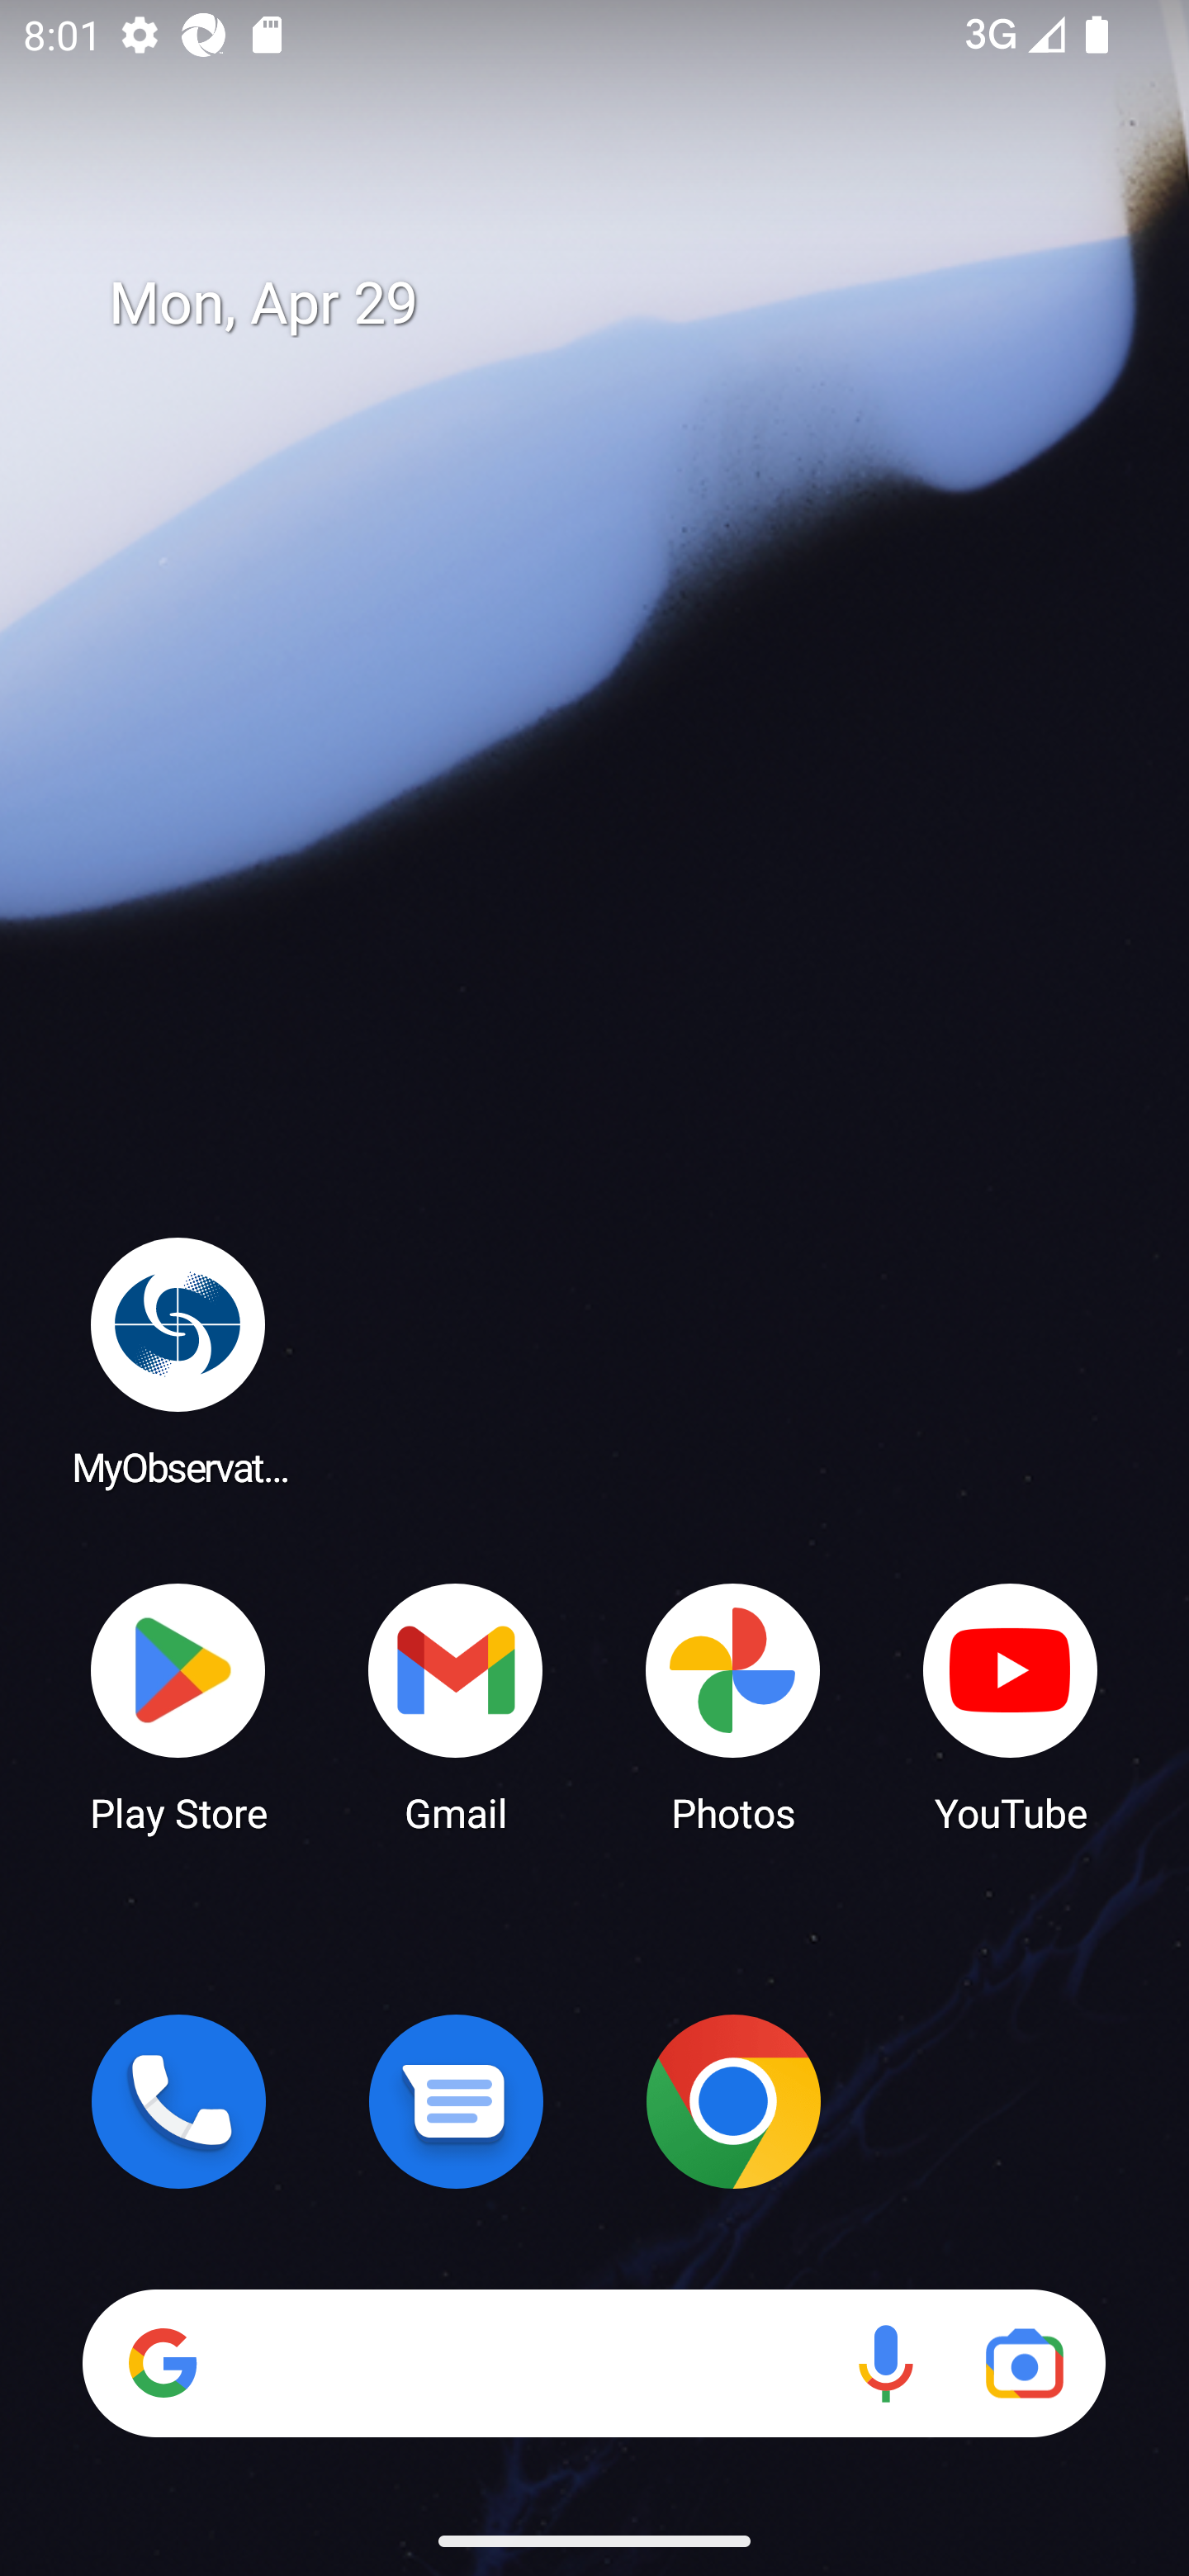 The width and height of the screenshot is (1189, 2576). I want to click on Messages, so click(456, 2101).